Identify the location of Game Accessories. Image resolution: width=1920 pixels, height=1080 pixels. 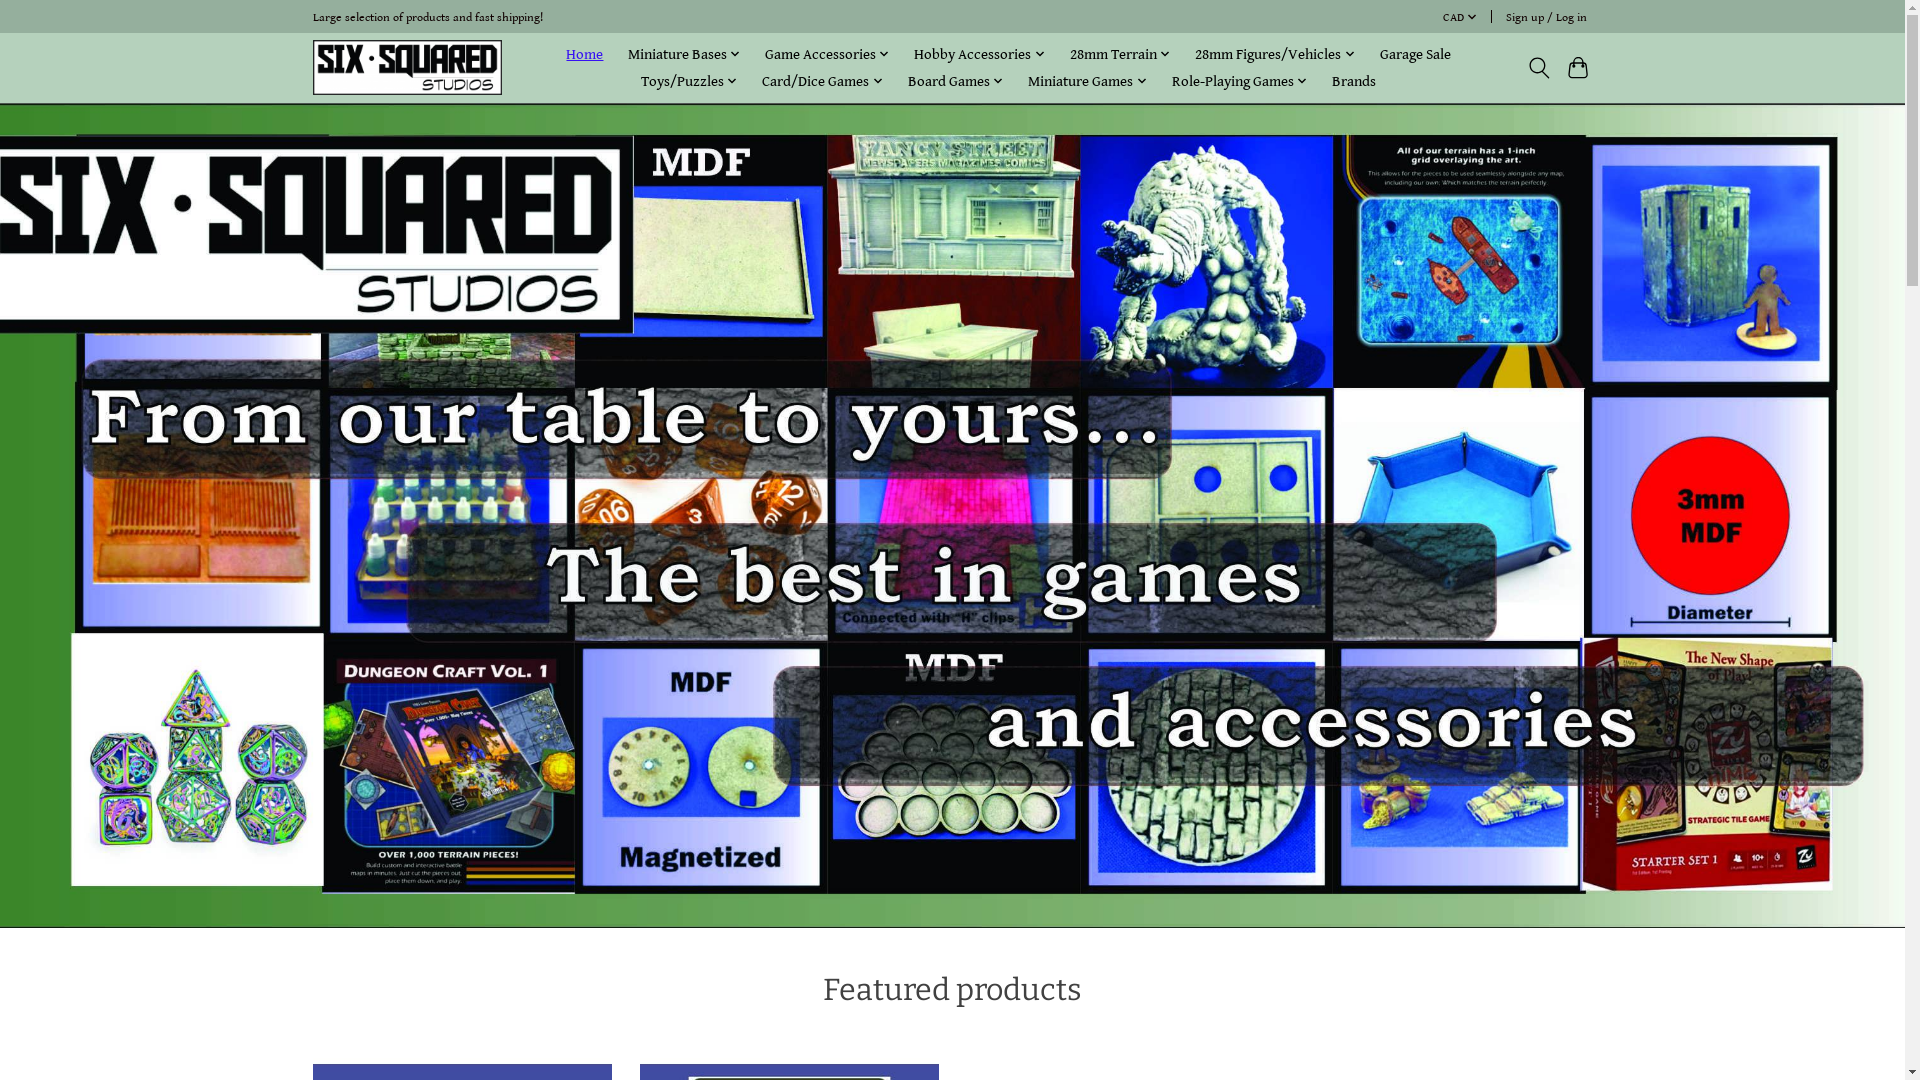
(828, 54).